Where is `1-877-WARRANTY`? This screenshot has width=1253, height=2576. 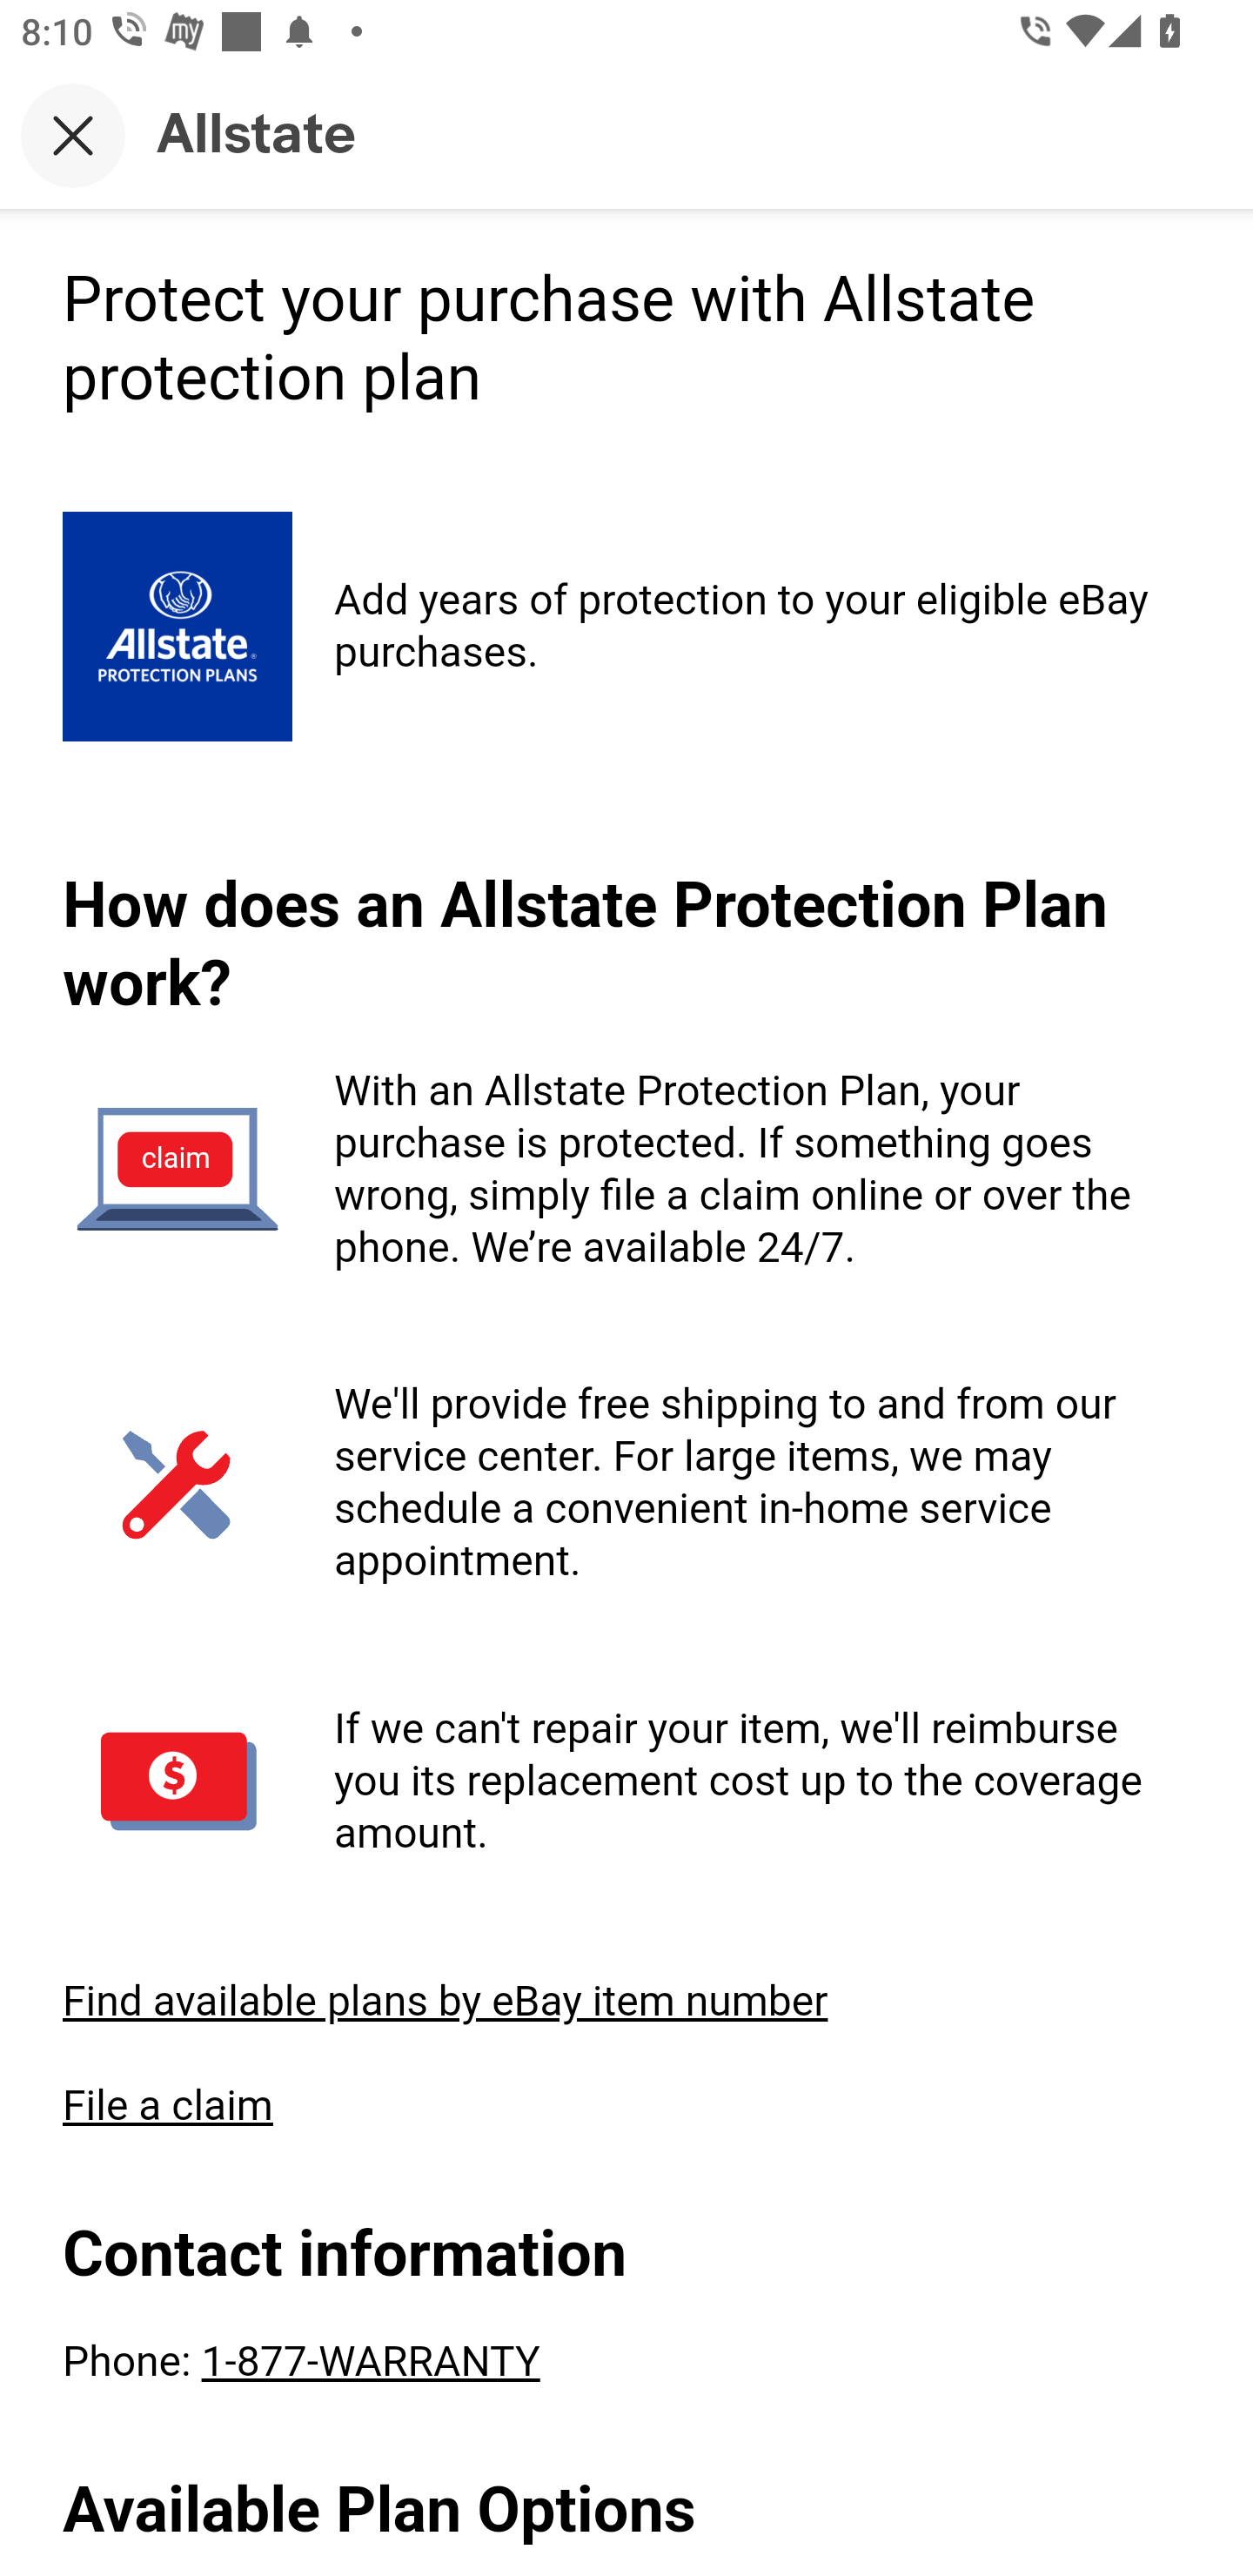 1-877-WARRANTY is located at coordinates (370, 2358).